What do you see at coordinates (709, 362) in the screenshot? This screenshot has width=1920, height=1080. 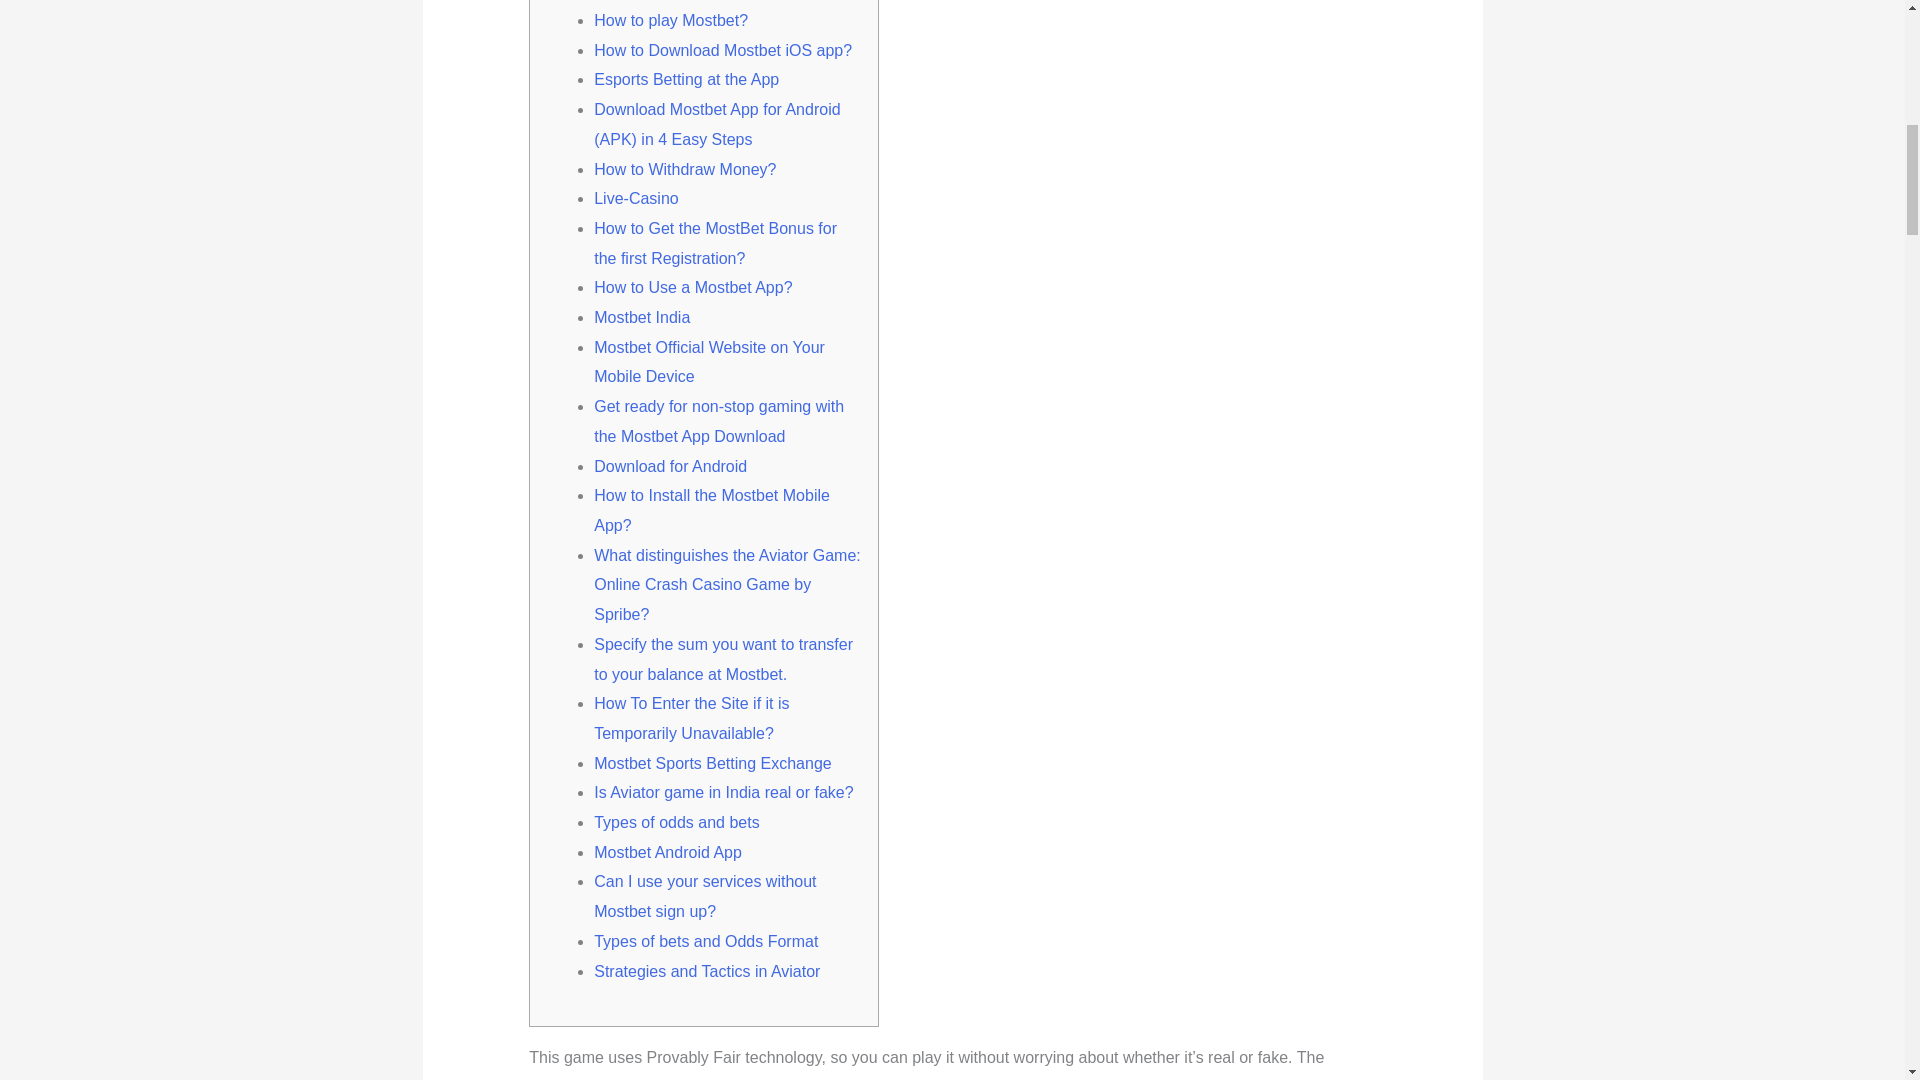 I see `Mostbet Official Website on Your Mobile Device` at bounding box center [709, 362].